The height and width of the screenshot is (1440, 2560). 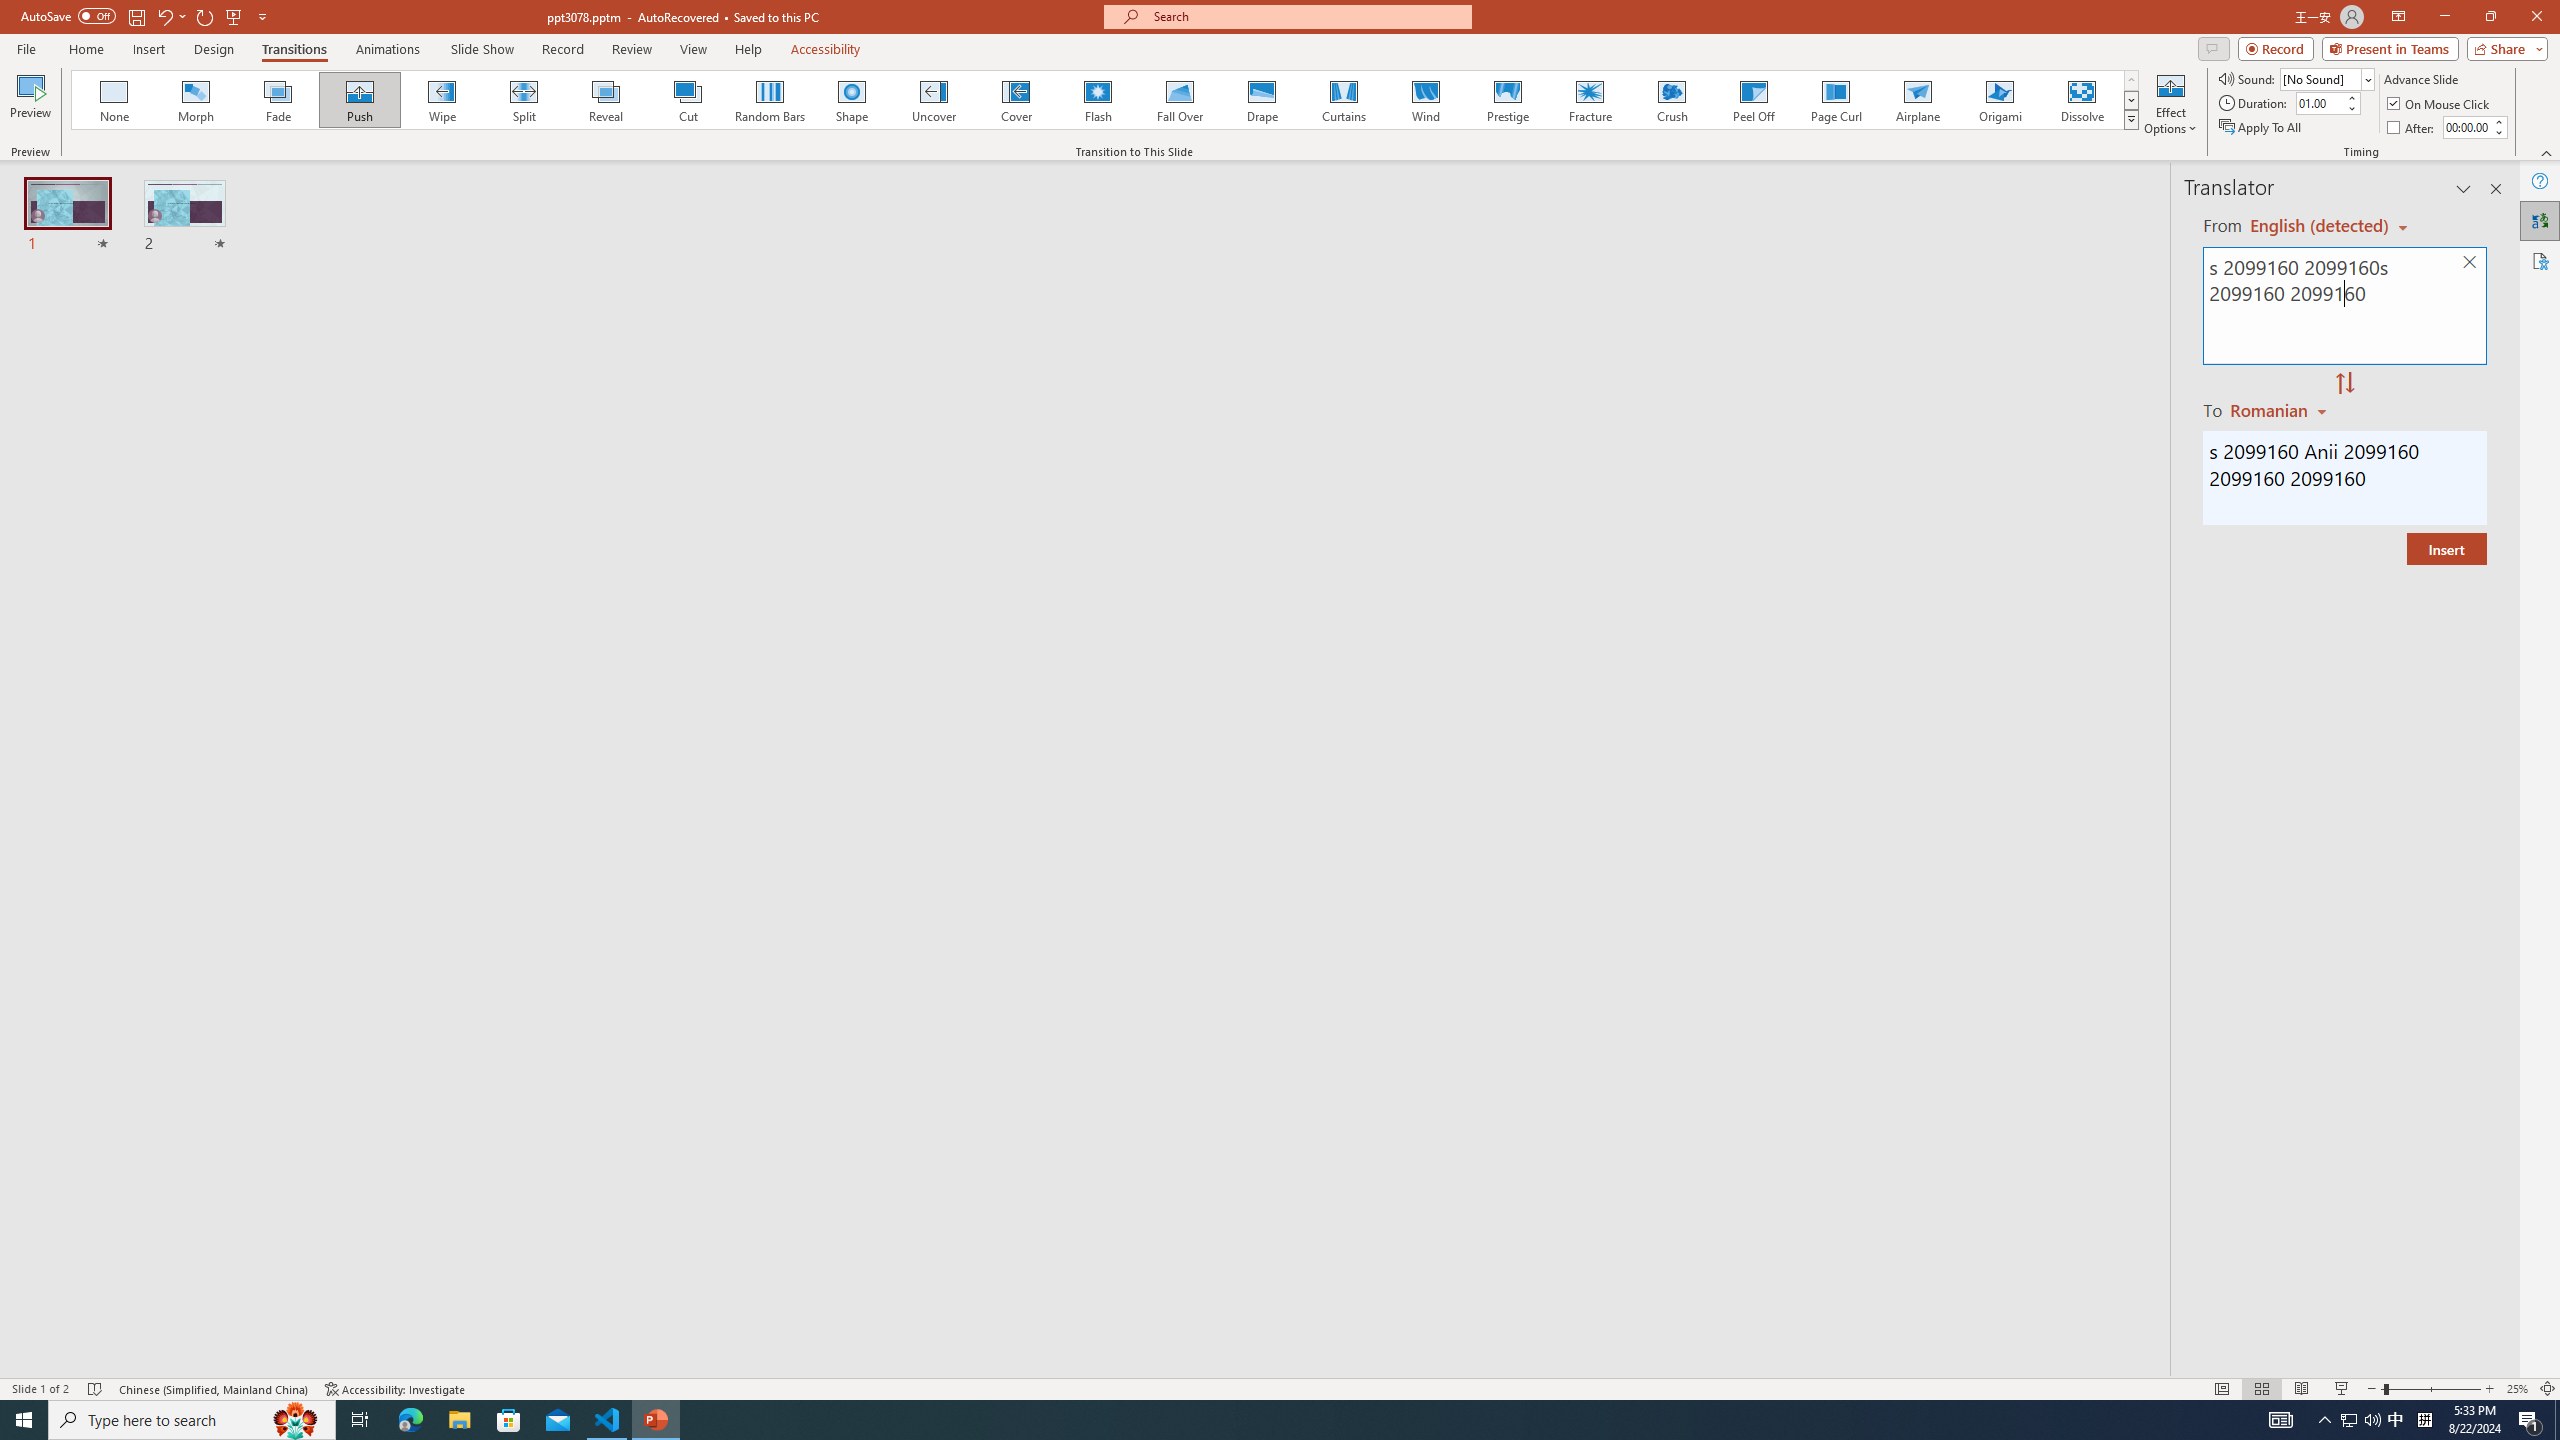 What do you see at coordinates (1344, 100) in the screenshot?
I see `Curtains` at bounding box center [1344, 100].